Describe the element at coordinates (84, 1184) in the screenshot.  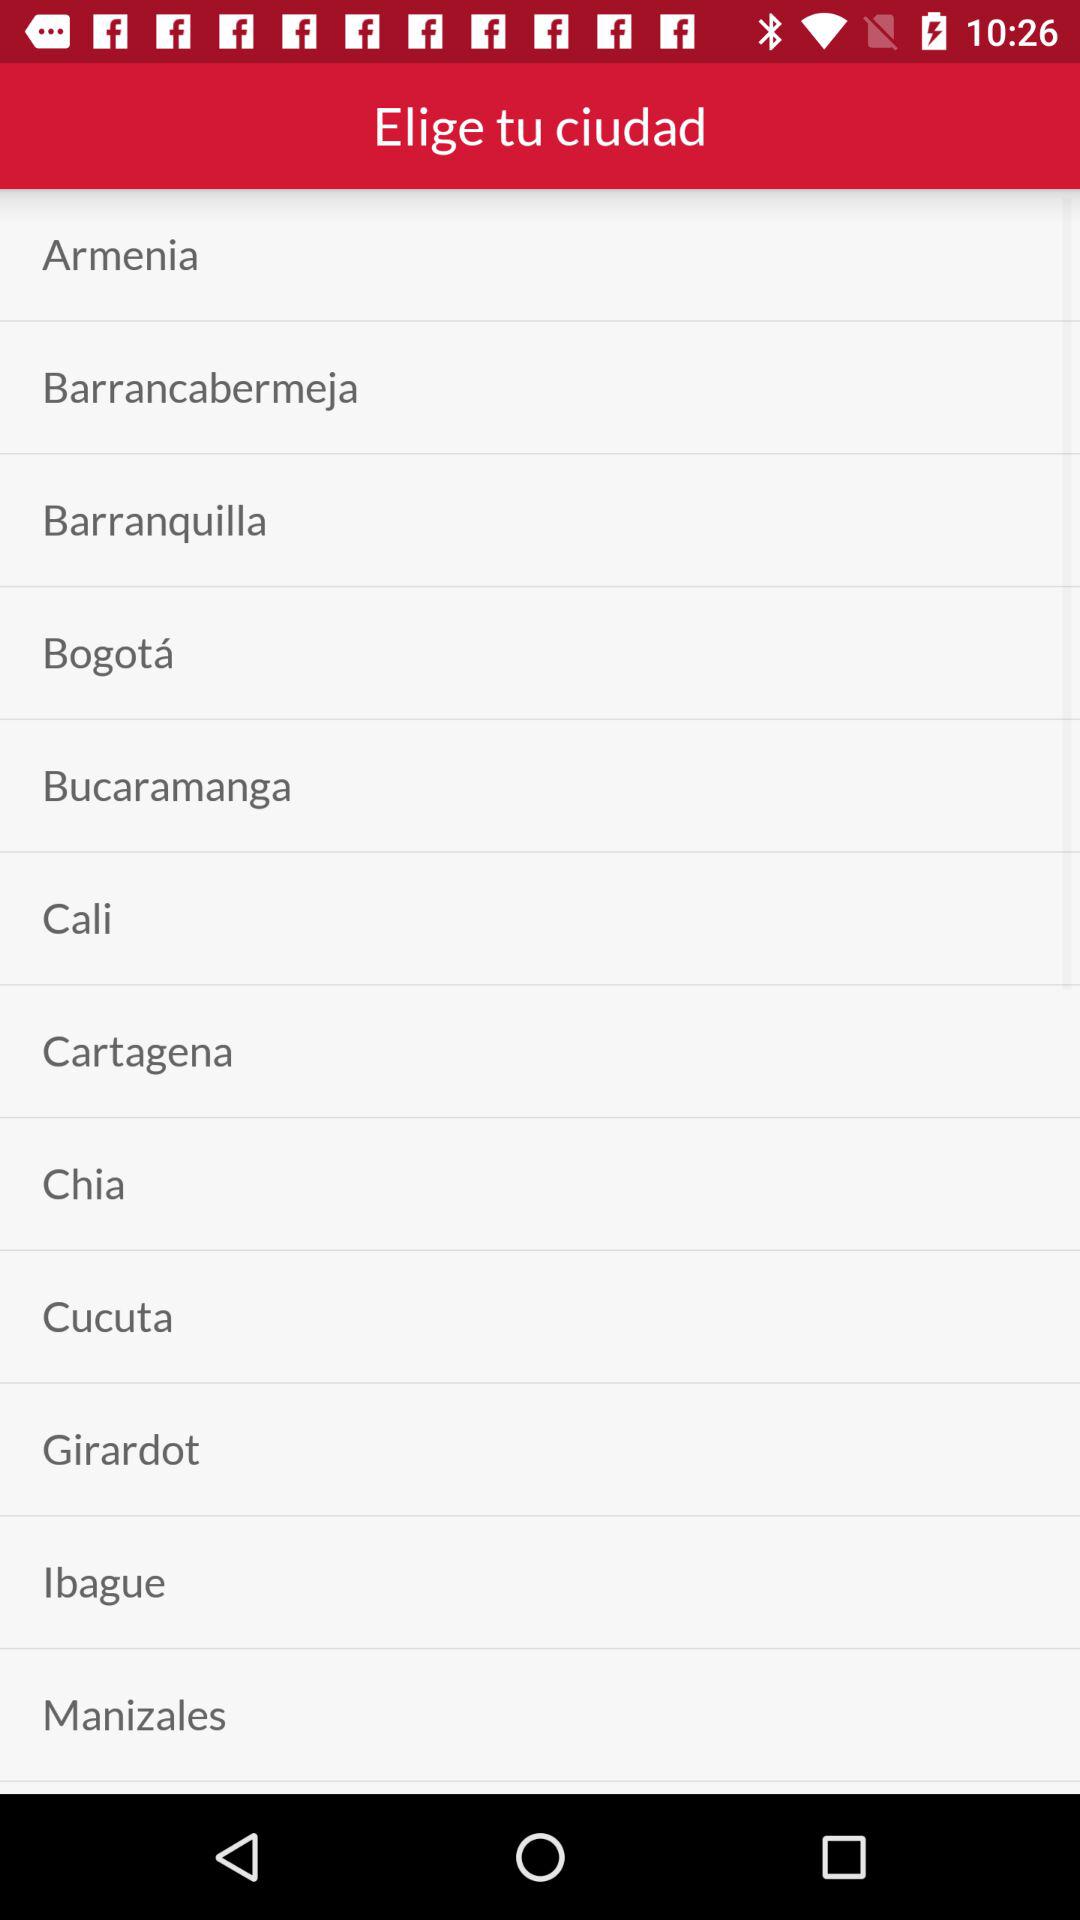
I see `press item below the cartagena app` at that location.